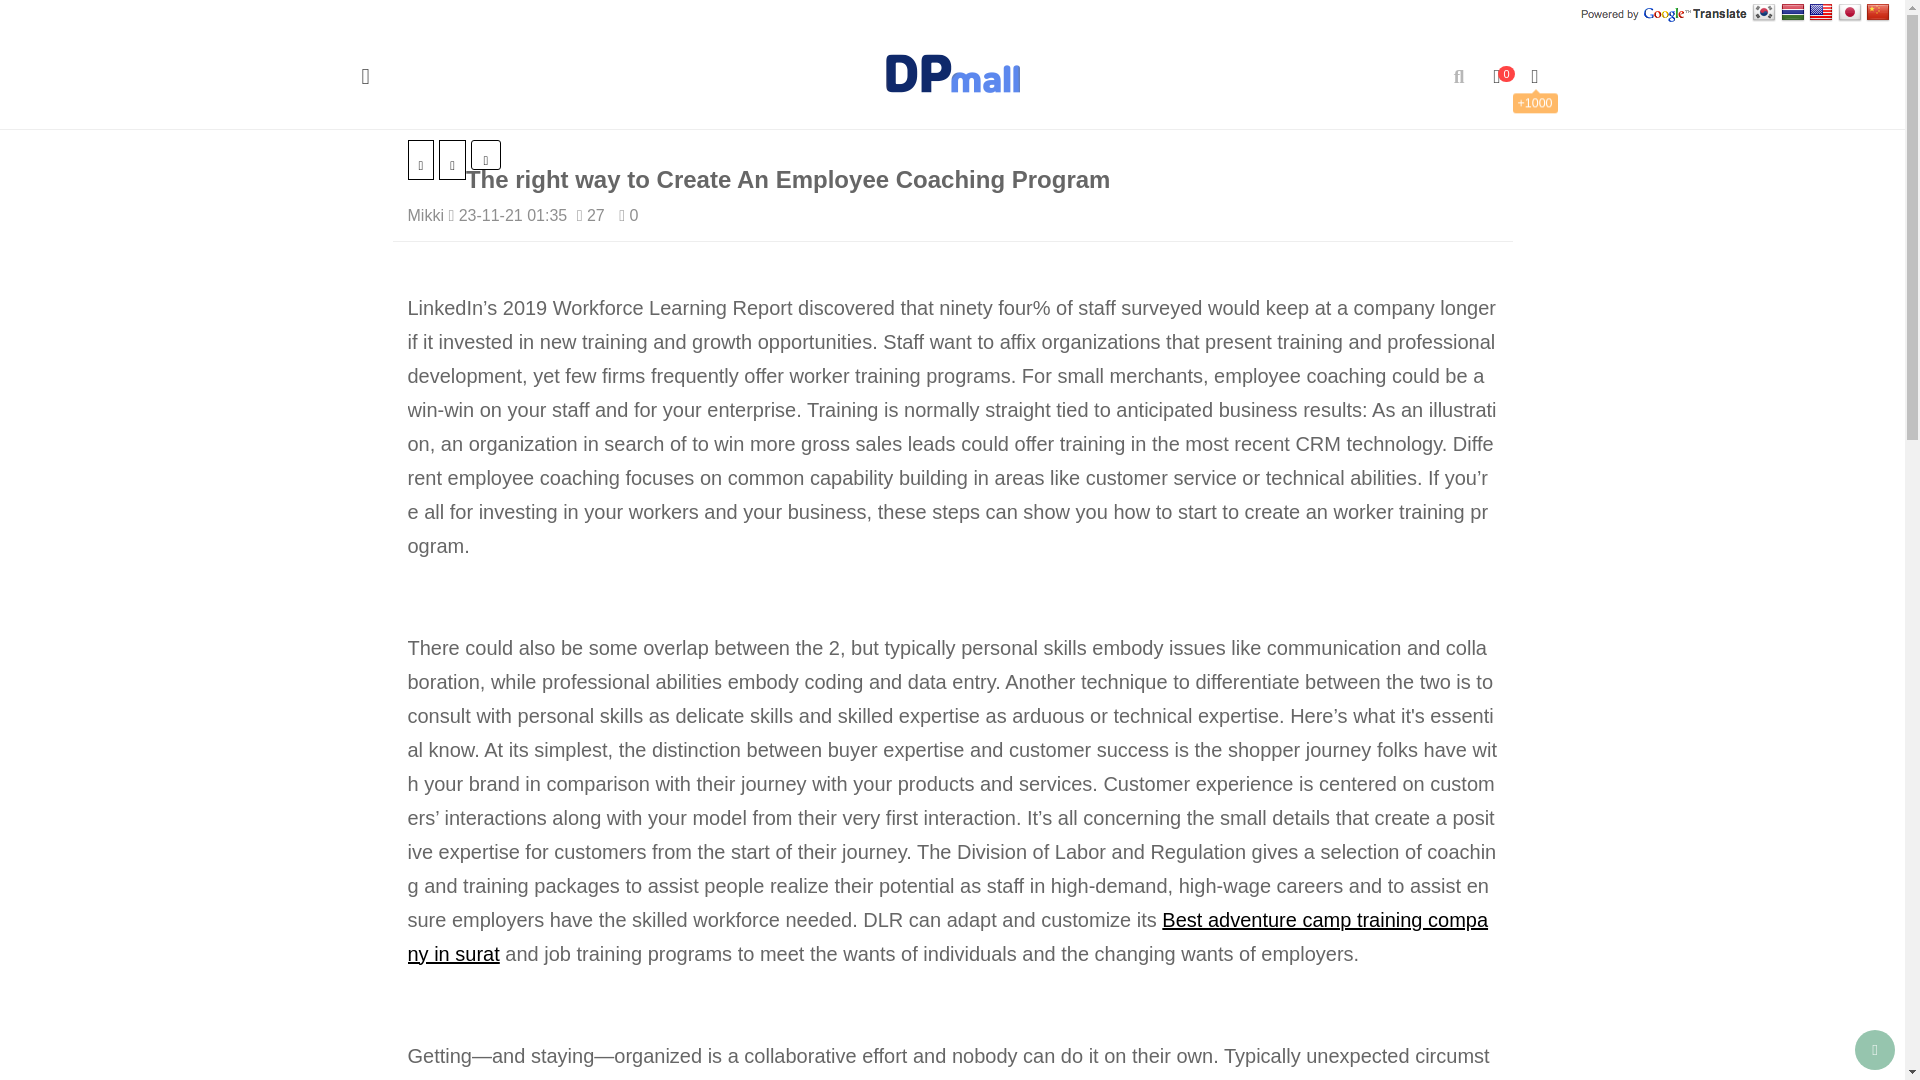 The width and height of the screenshot is (1920, 1080). Describe the element at coordinates (948, 937) in the screenshot. I see `Best adventure camp training company in surat` at that location.